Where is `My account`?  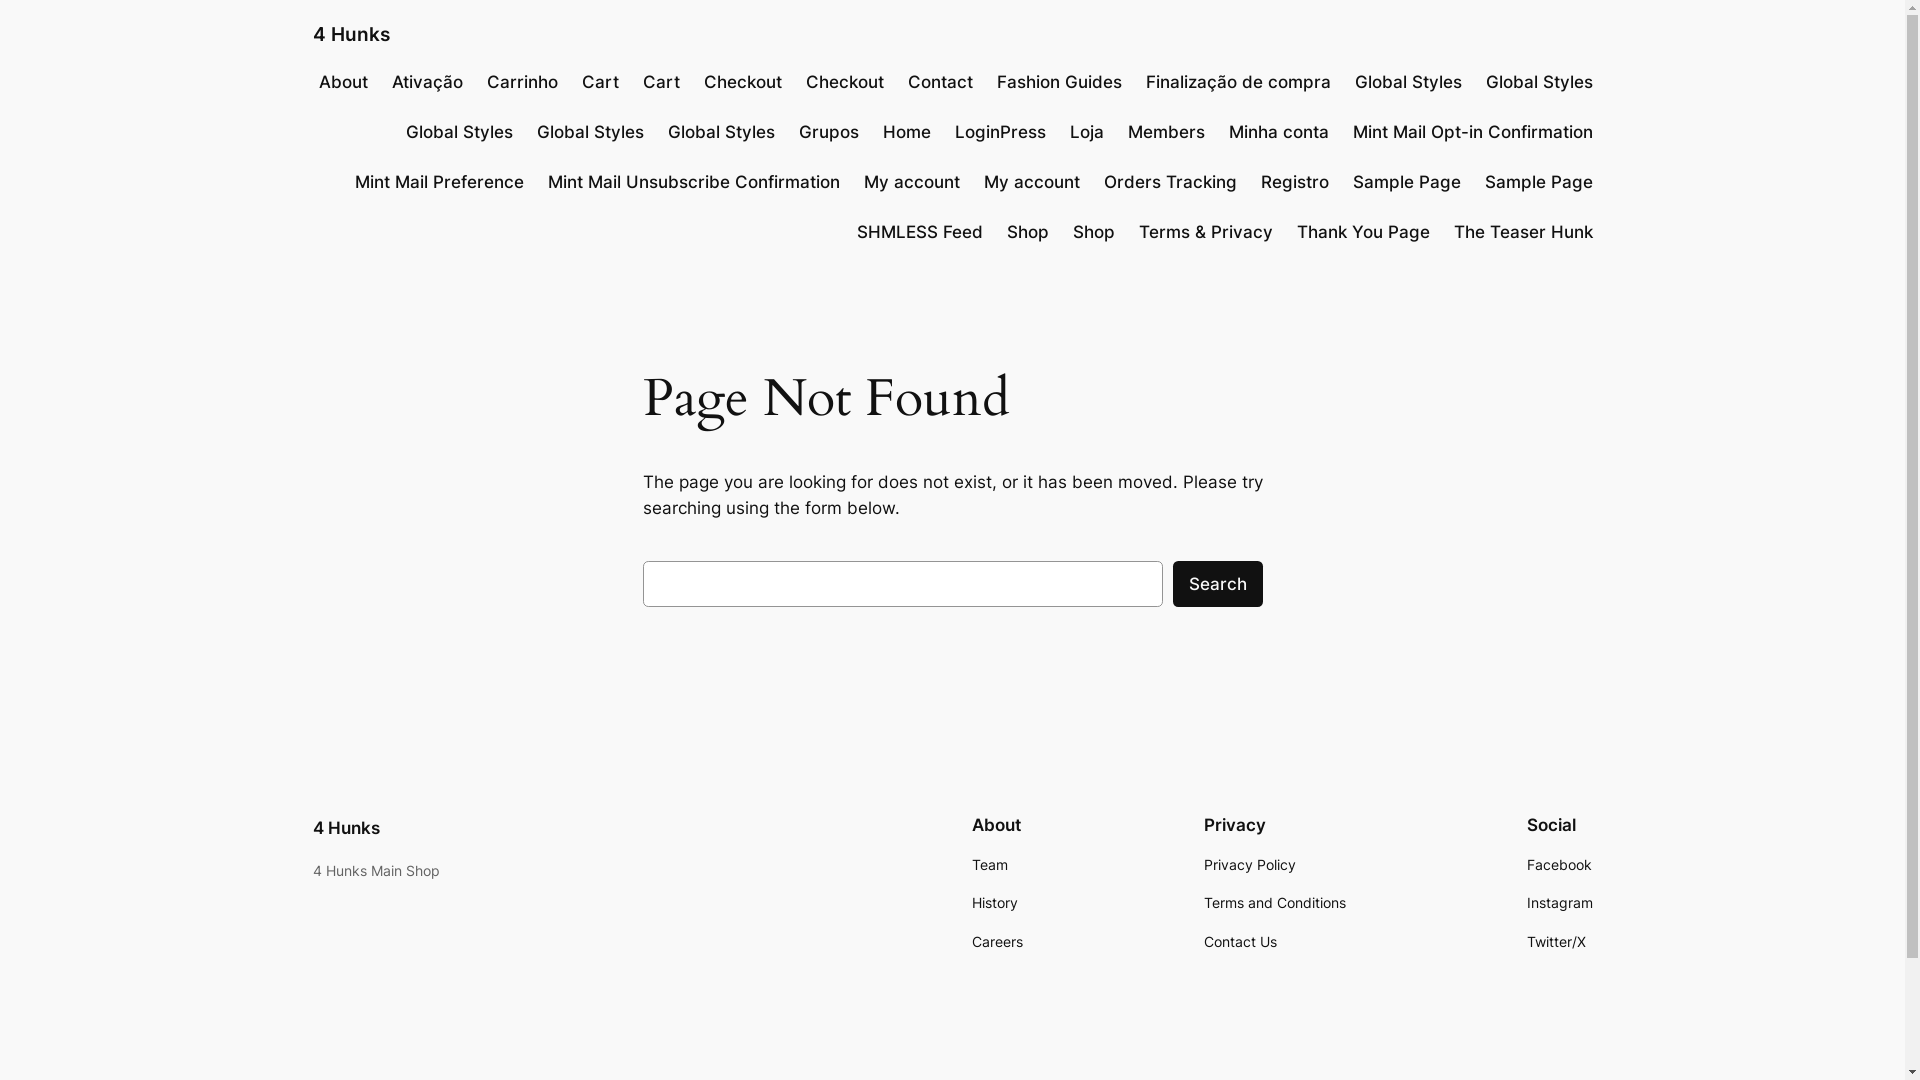 My account is located at coordinates (912, 182).